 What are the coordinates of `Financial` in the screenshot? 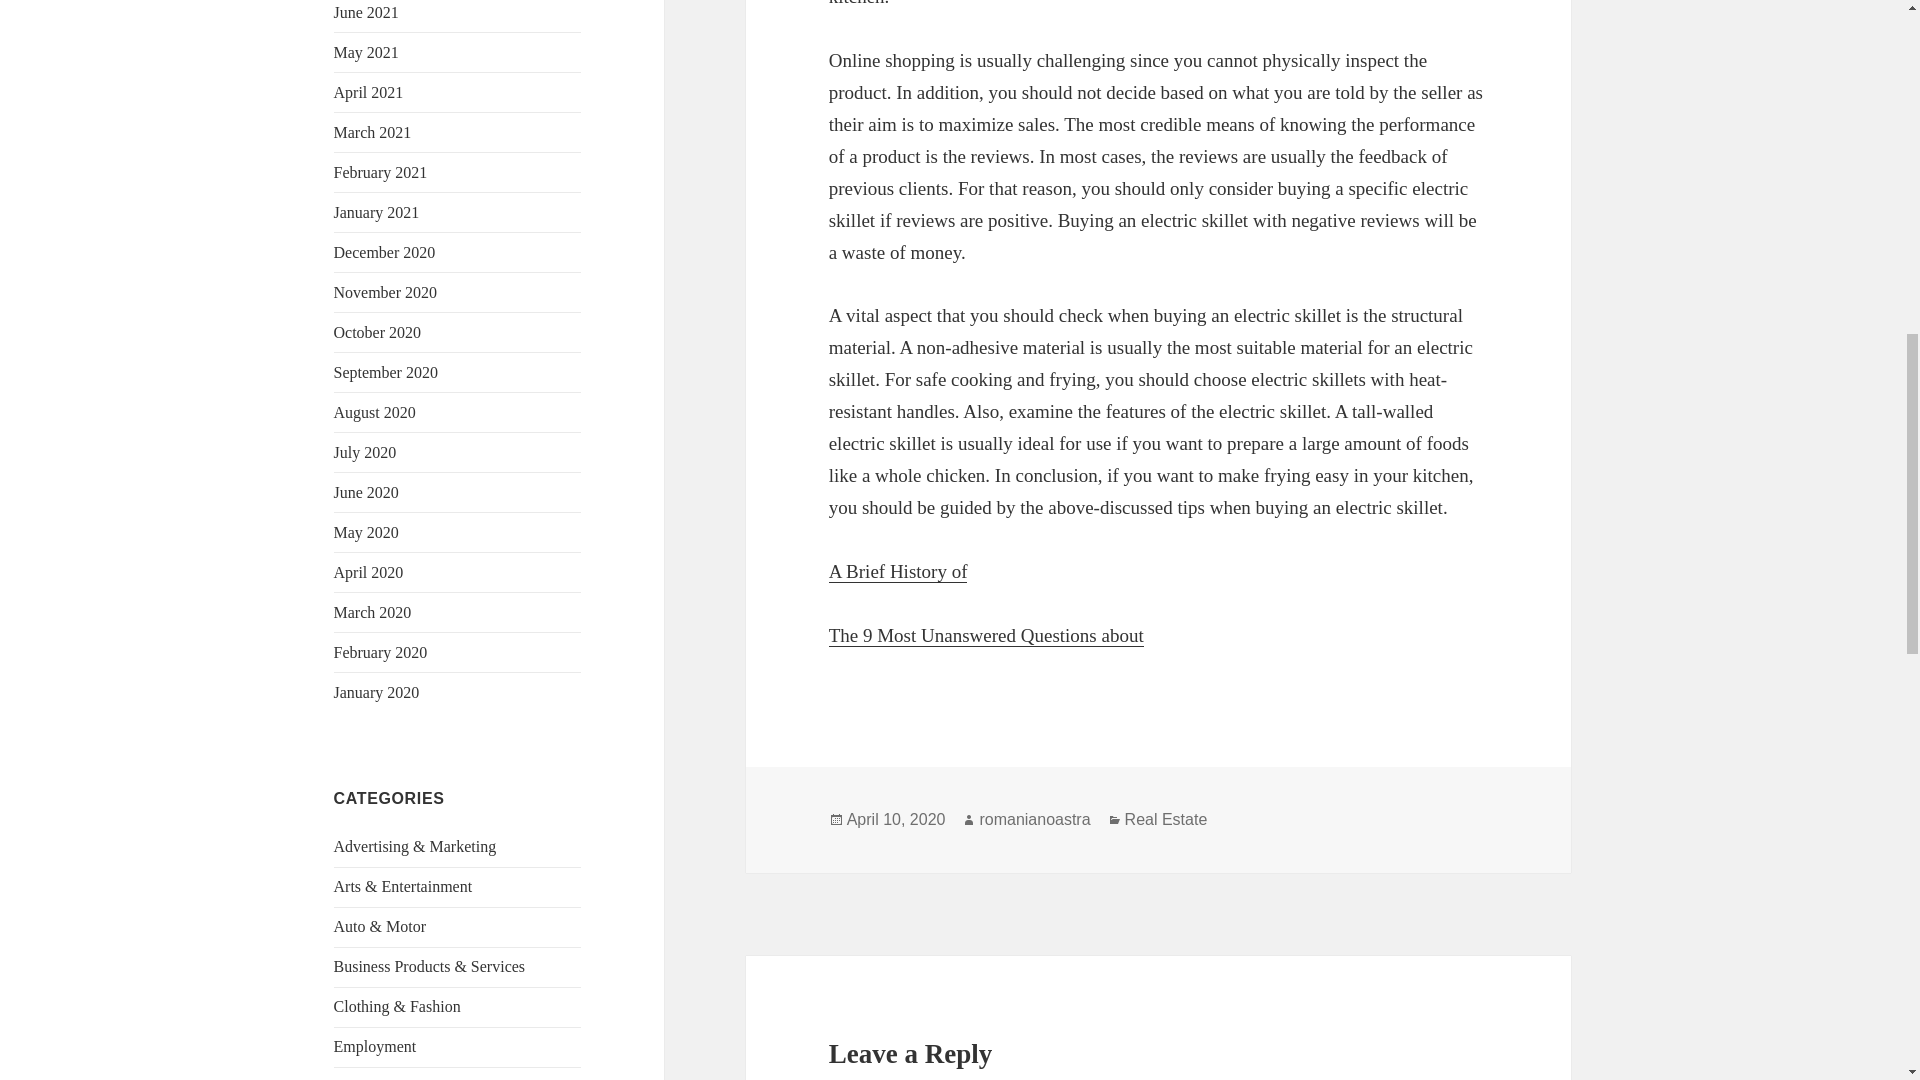 It's located at (364, 1078).